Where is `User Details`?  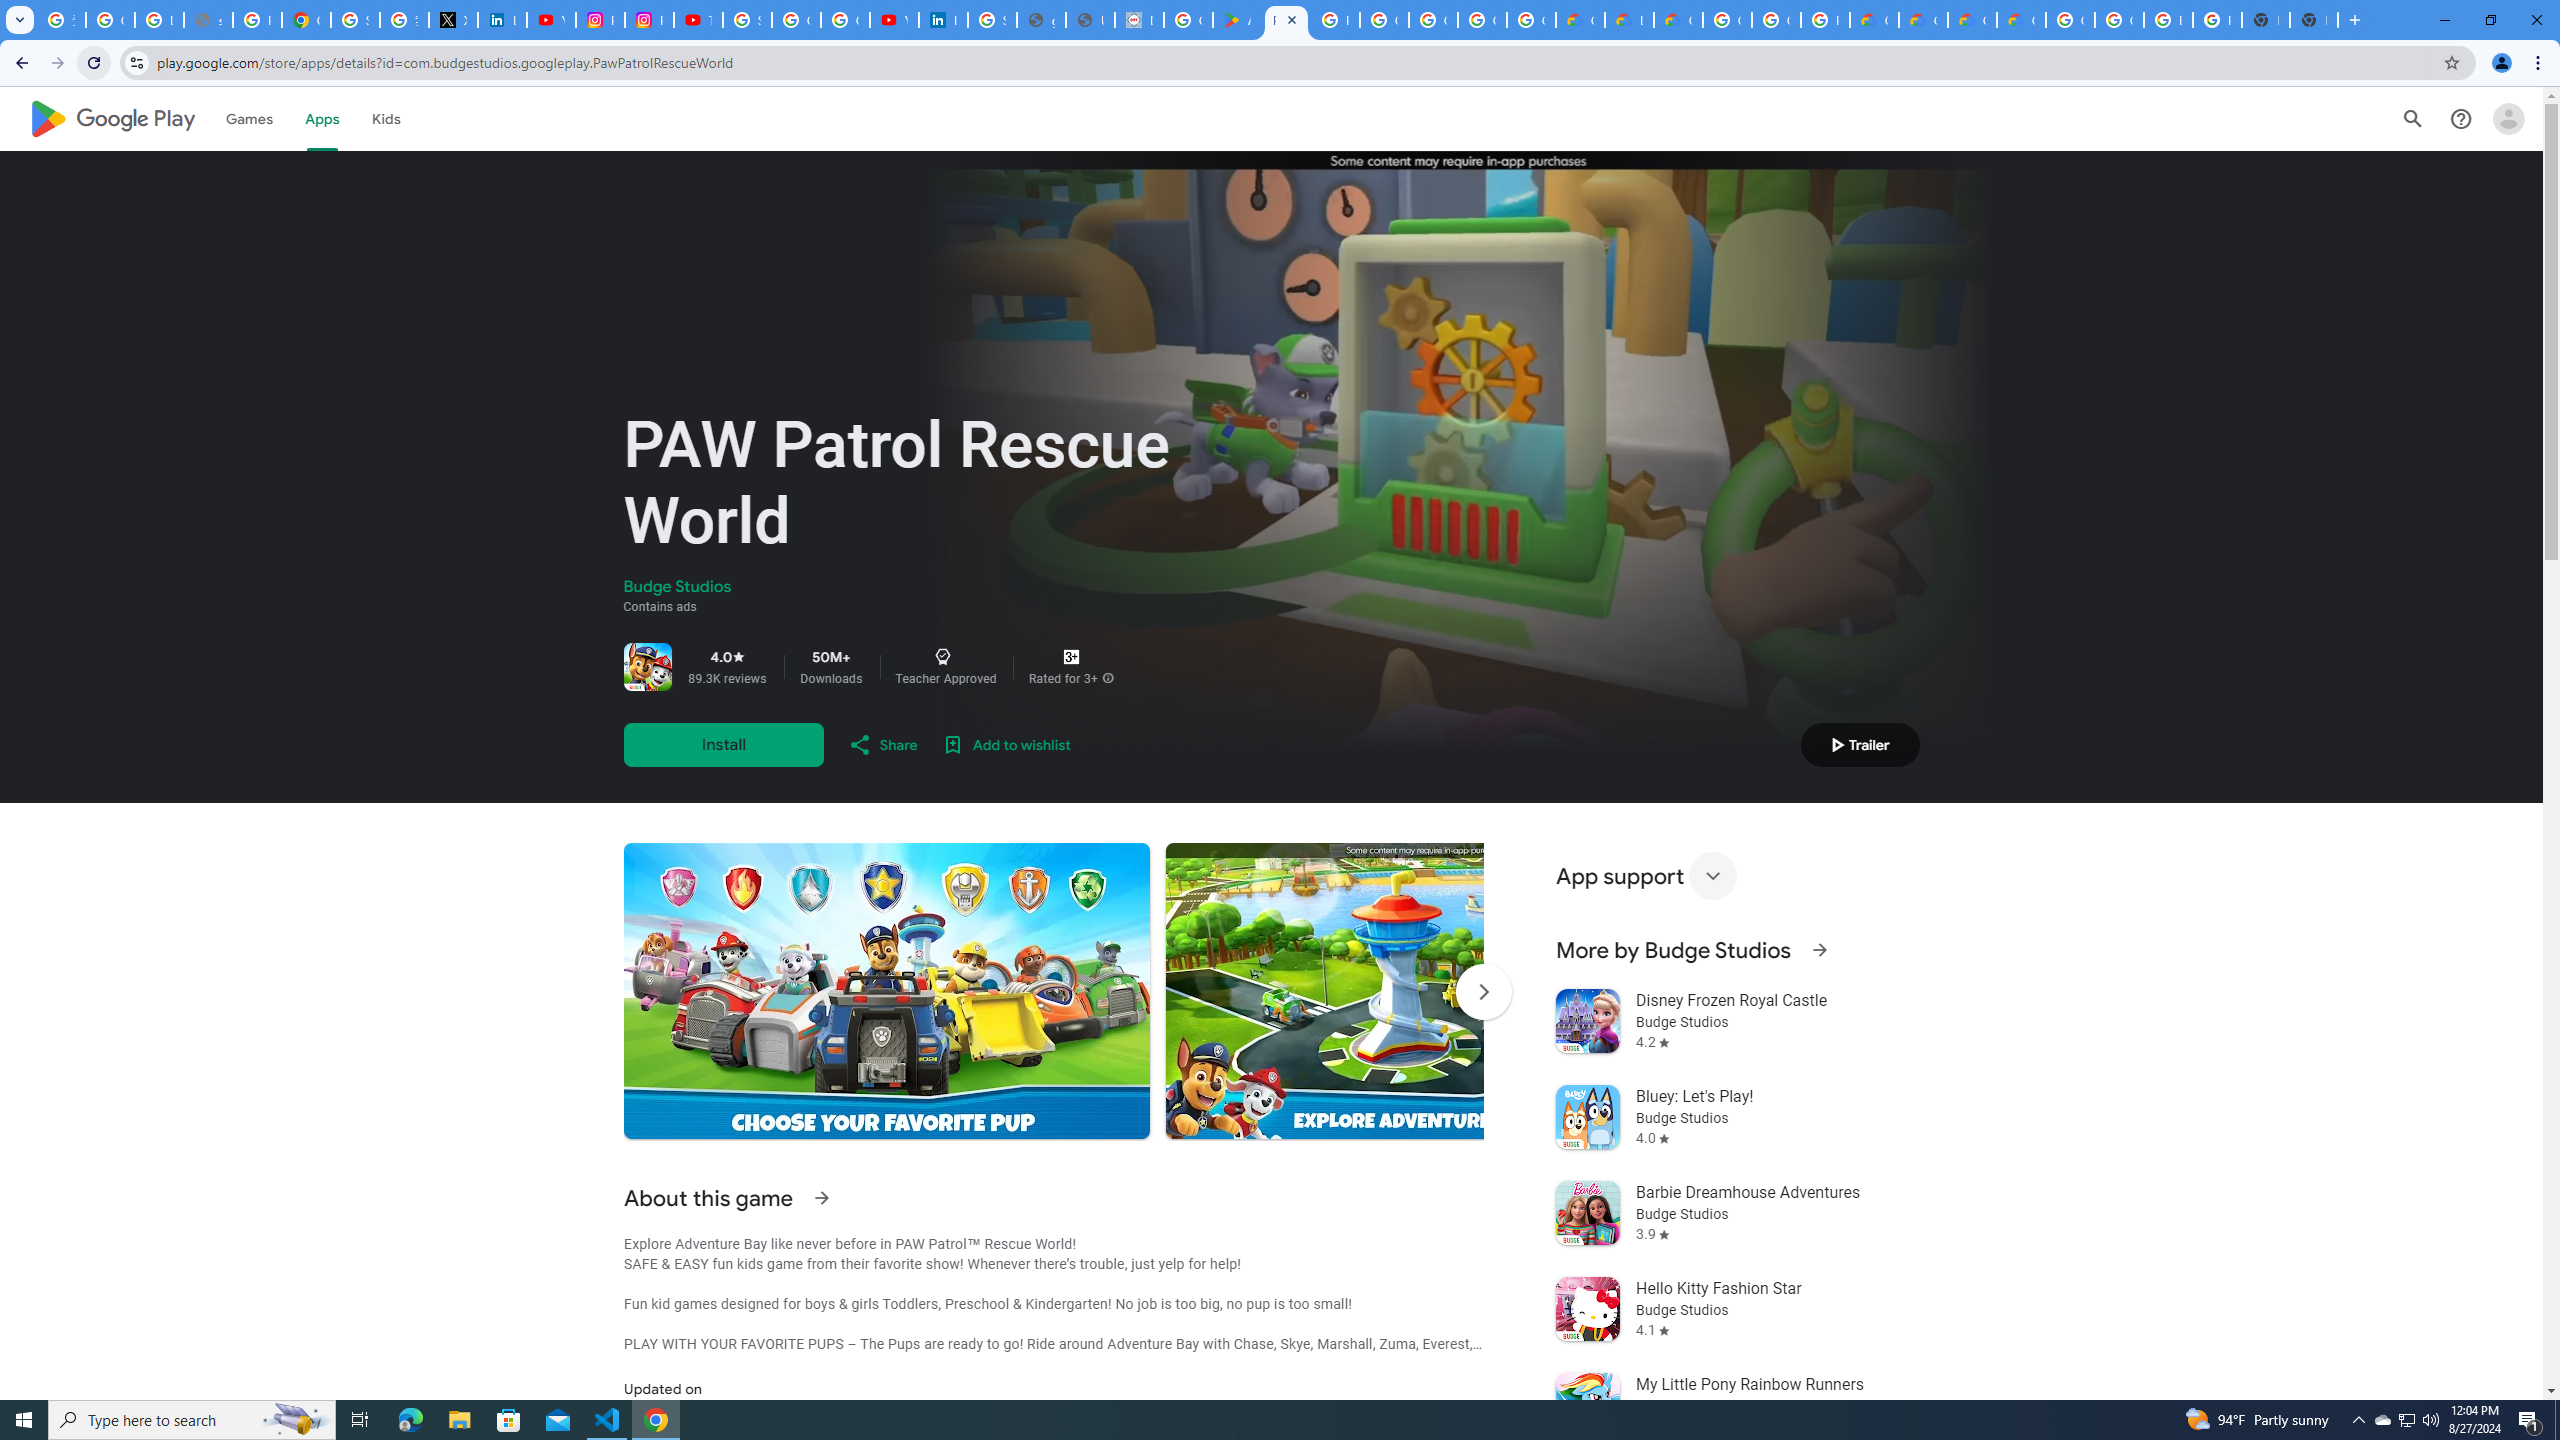 User Details is located at coordinates (1090, 20).